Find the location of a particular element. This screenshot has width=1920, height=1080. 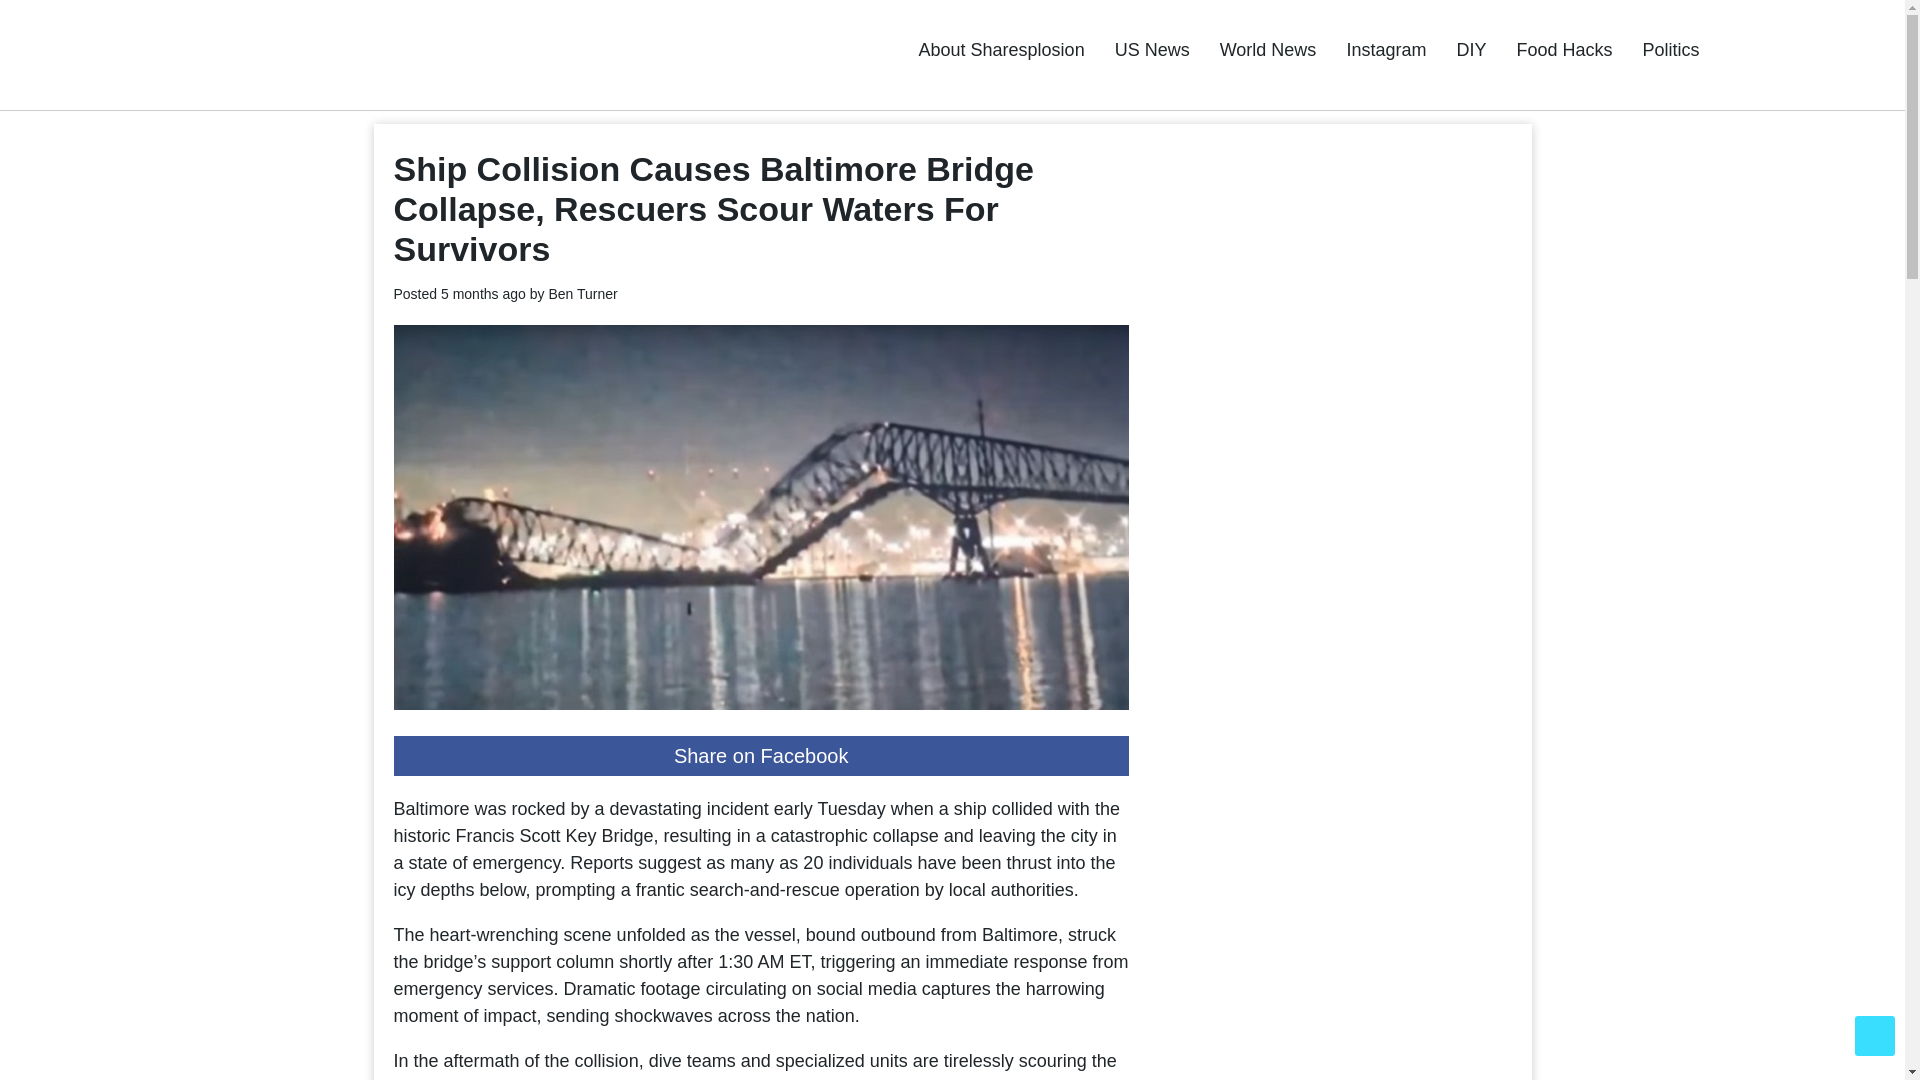

Politics is located at coordinates (1670, 50).